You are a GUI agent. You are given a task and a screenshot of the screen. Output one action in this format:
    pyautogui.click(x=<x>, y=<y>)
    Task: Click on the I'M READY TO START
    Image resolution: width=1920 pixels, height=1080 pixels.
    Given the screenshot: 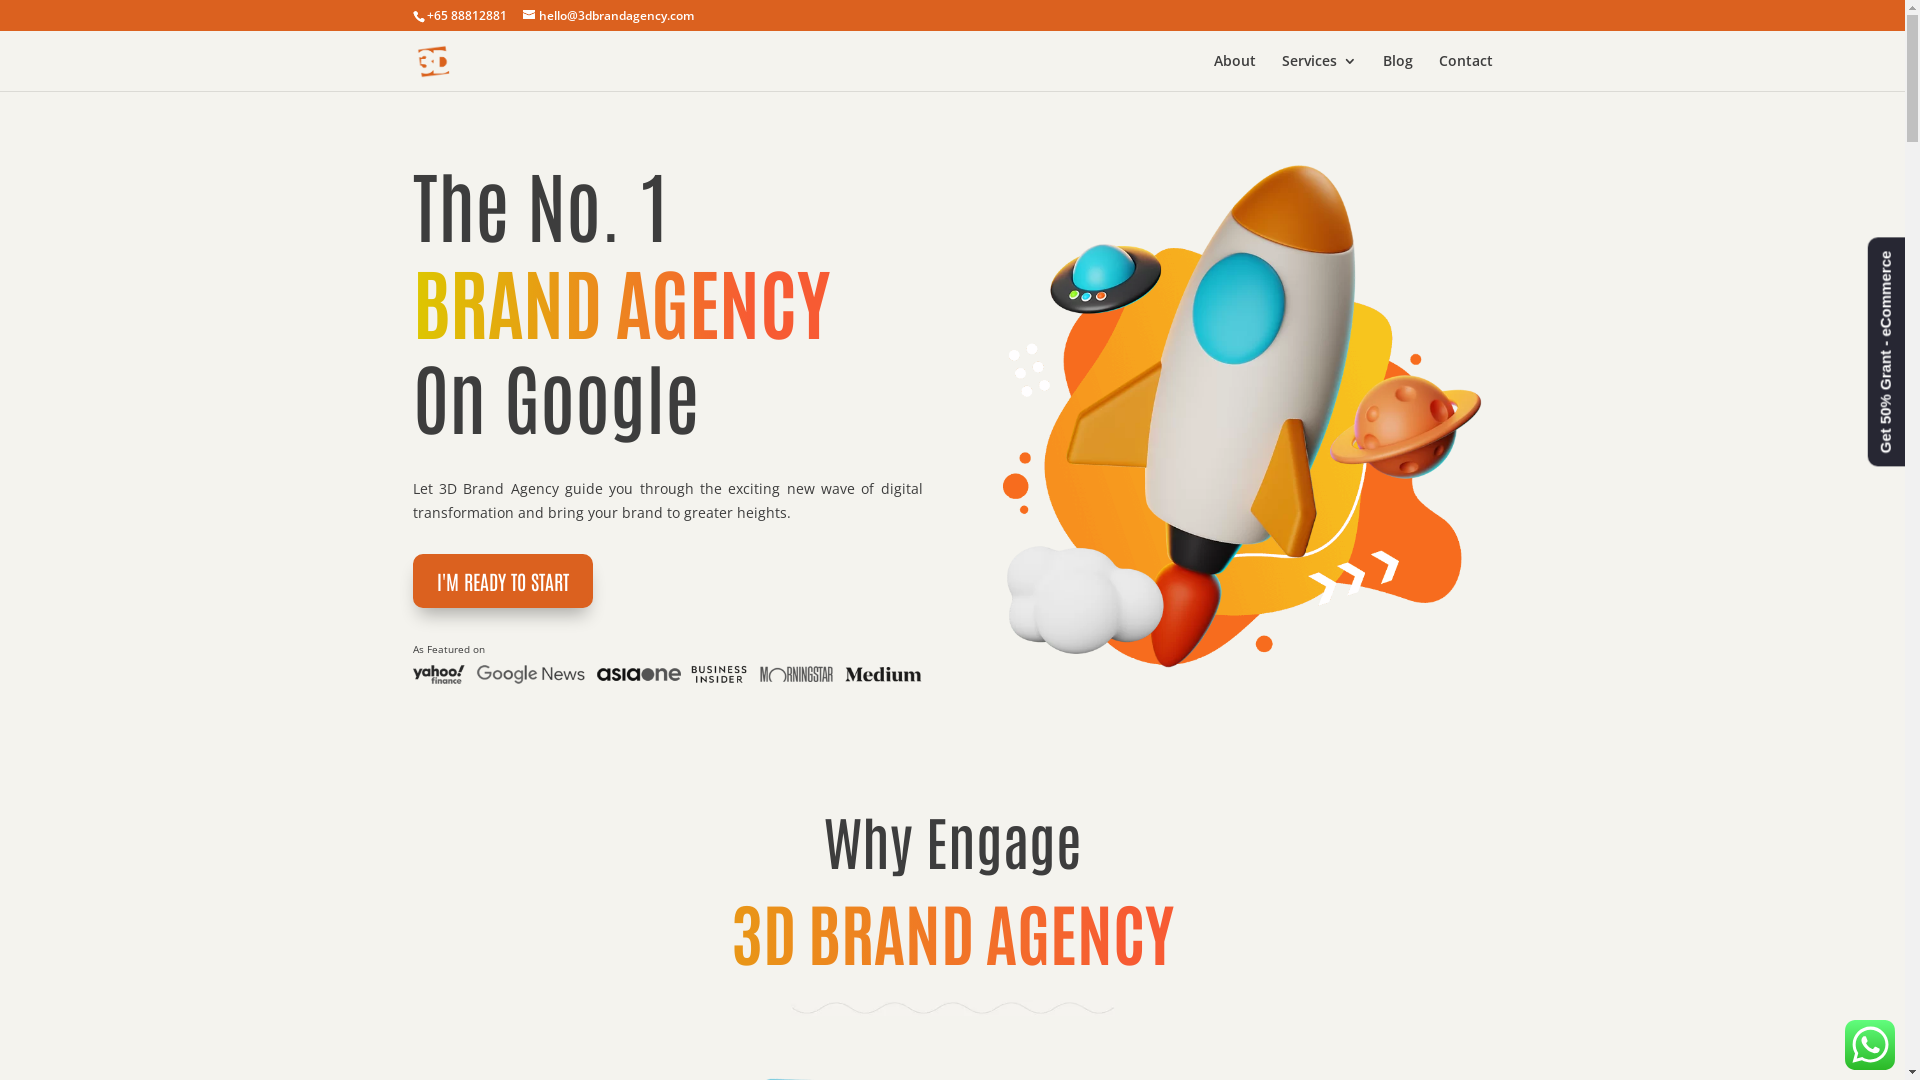 What is the action you would take?
    pyautogui.click(x=502, y=581)
    